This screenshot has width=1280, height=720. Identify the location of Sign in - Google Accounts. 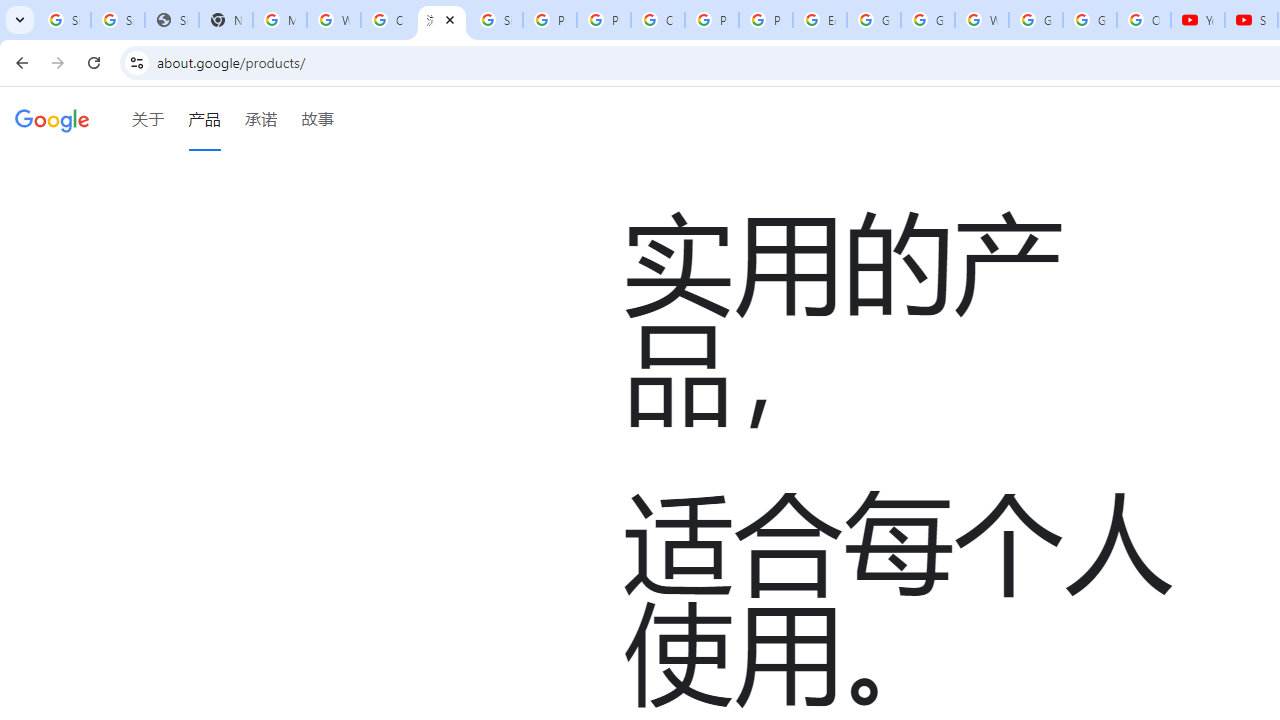
(117, 20).